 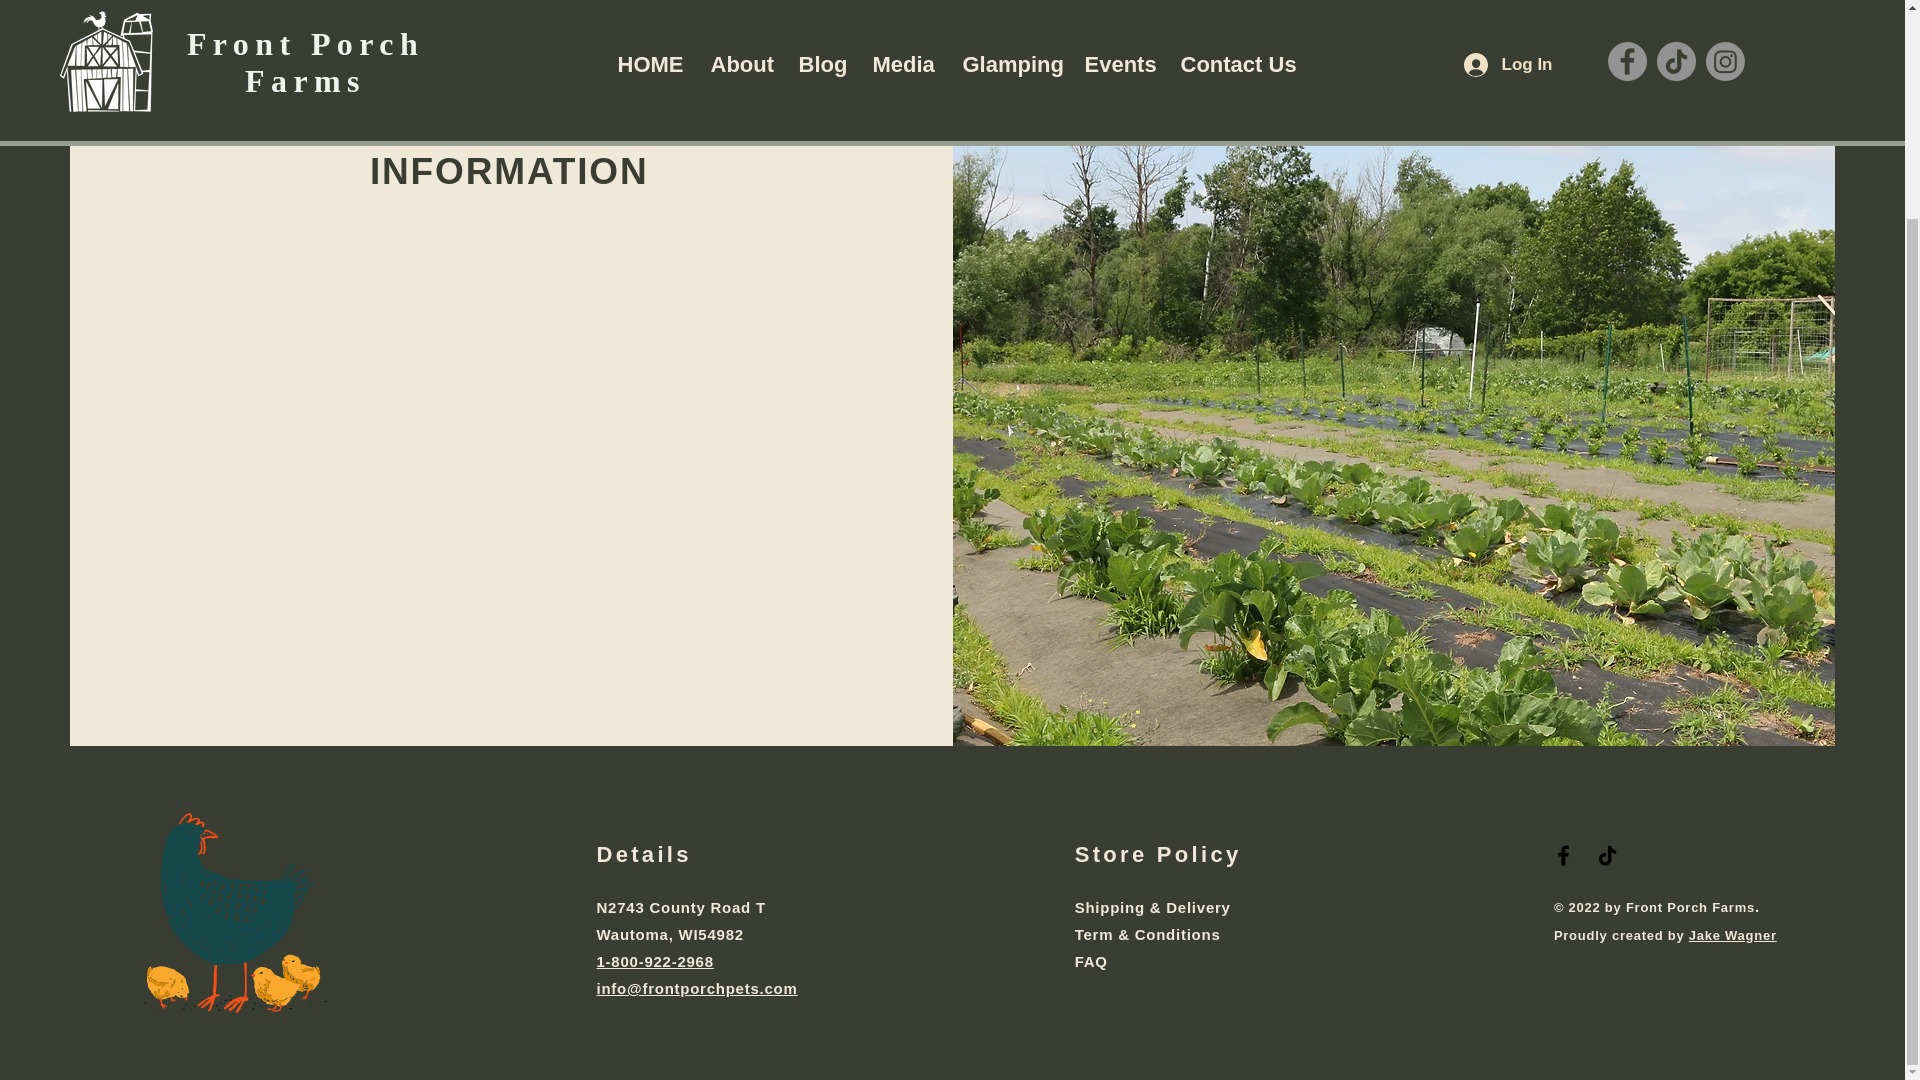 What do you see at coordinates (1148, 974) in the screenshot?
I see `FAQ` at bounding box center [1148, 974].